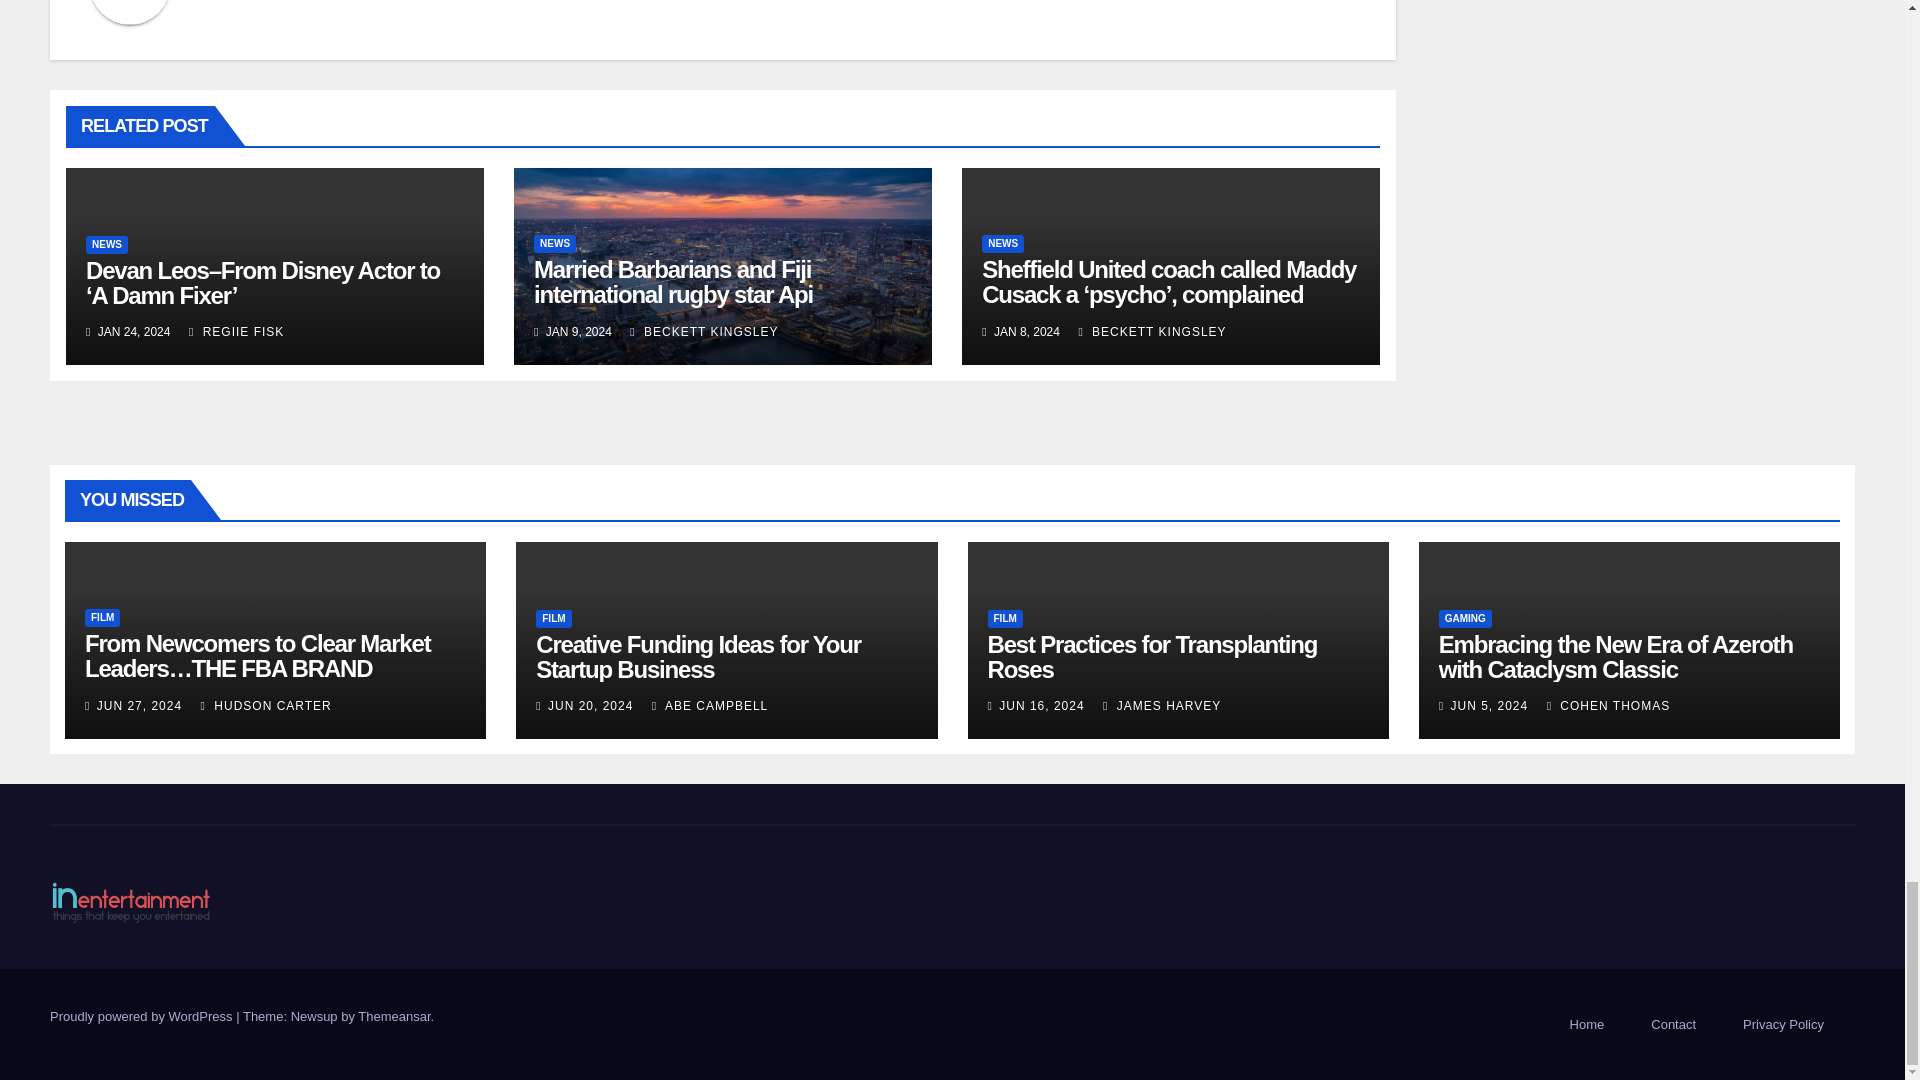 The height and width of the screenshot is (1080, 1920). Describe the element at coordinates (1152, 332) in the screenshot. I see `BECKETT KINGSLEY` at that location.